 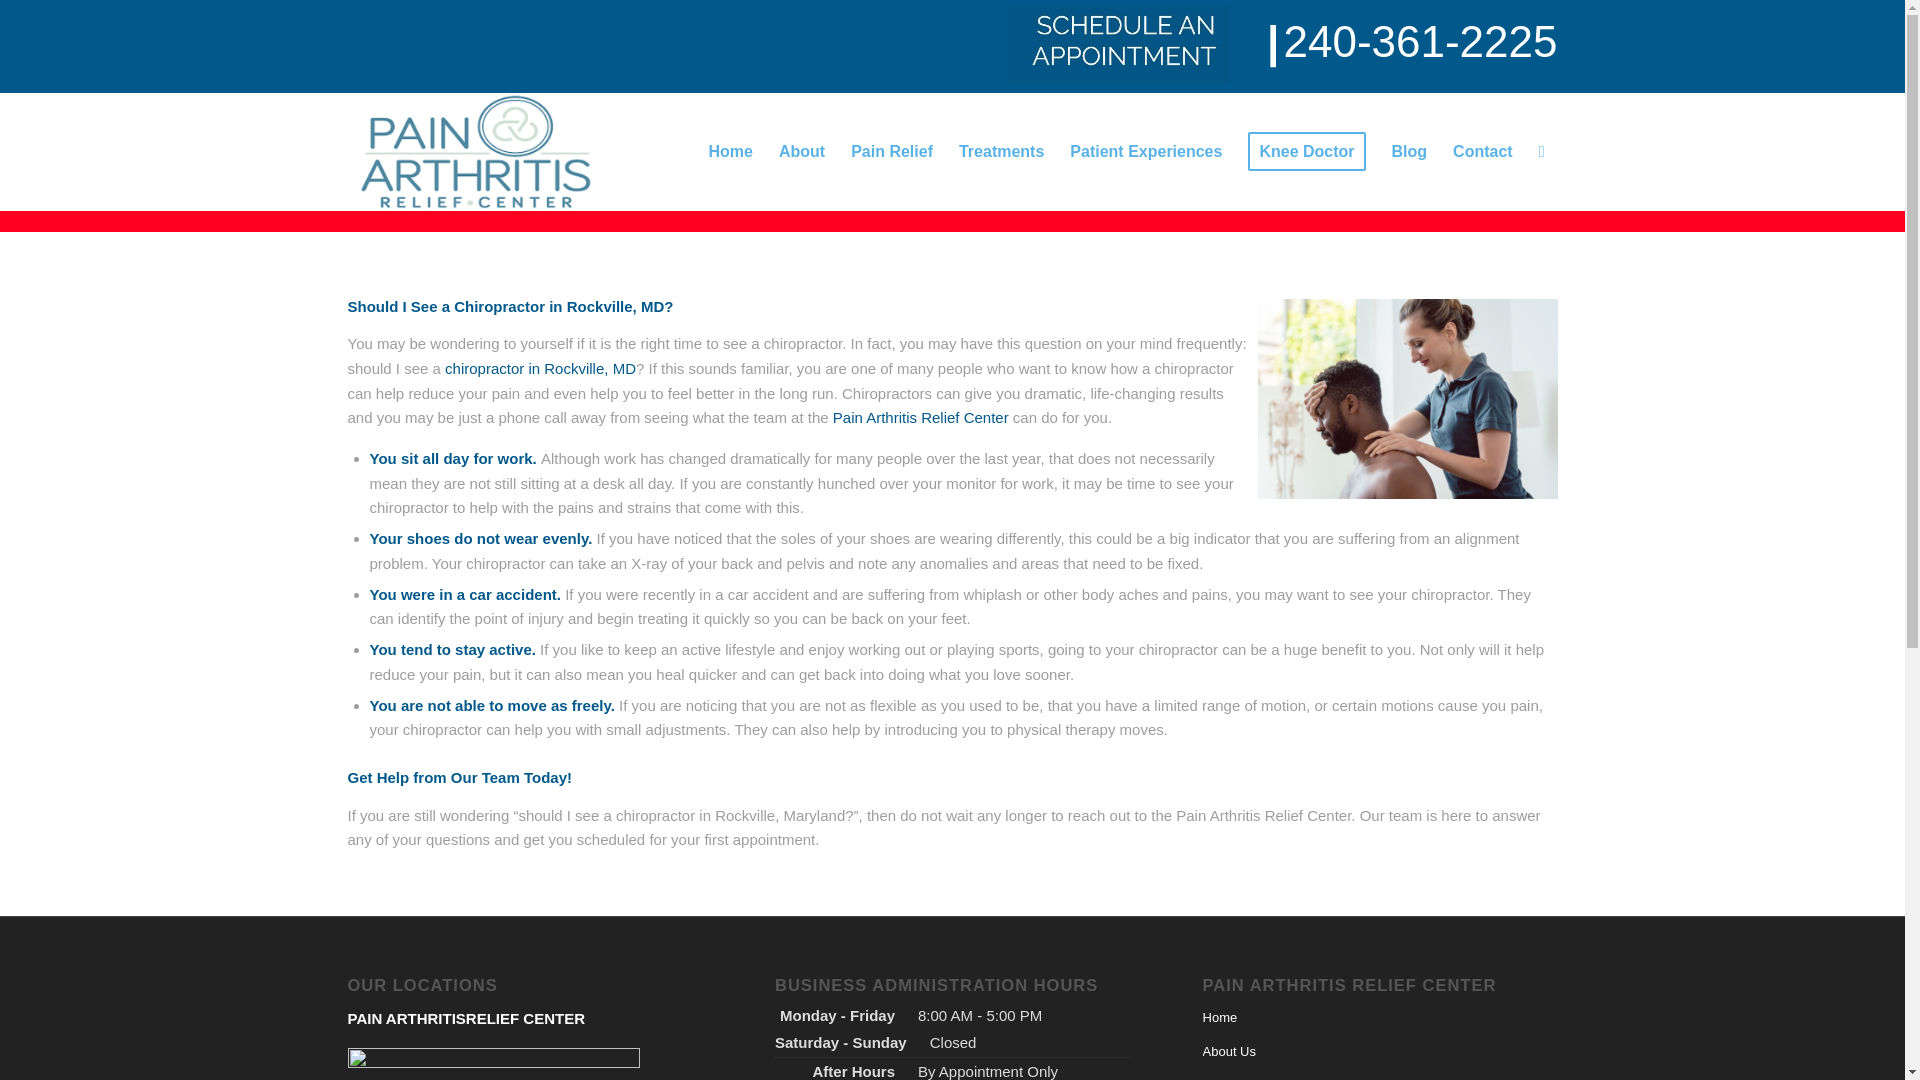 What do you see at coordinates (1002, 151) in the screenshot?
I see `Treatments` at bounding box center [1002, 151].